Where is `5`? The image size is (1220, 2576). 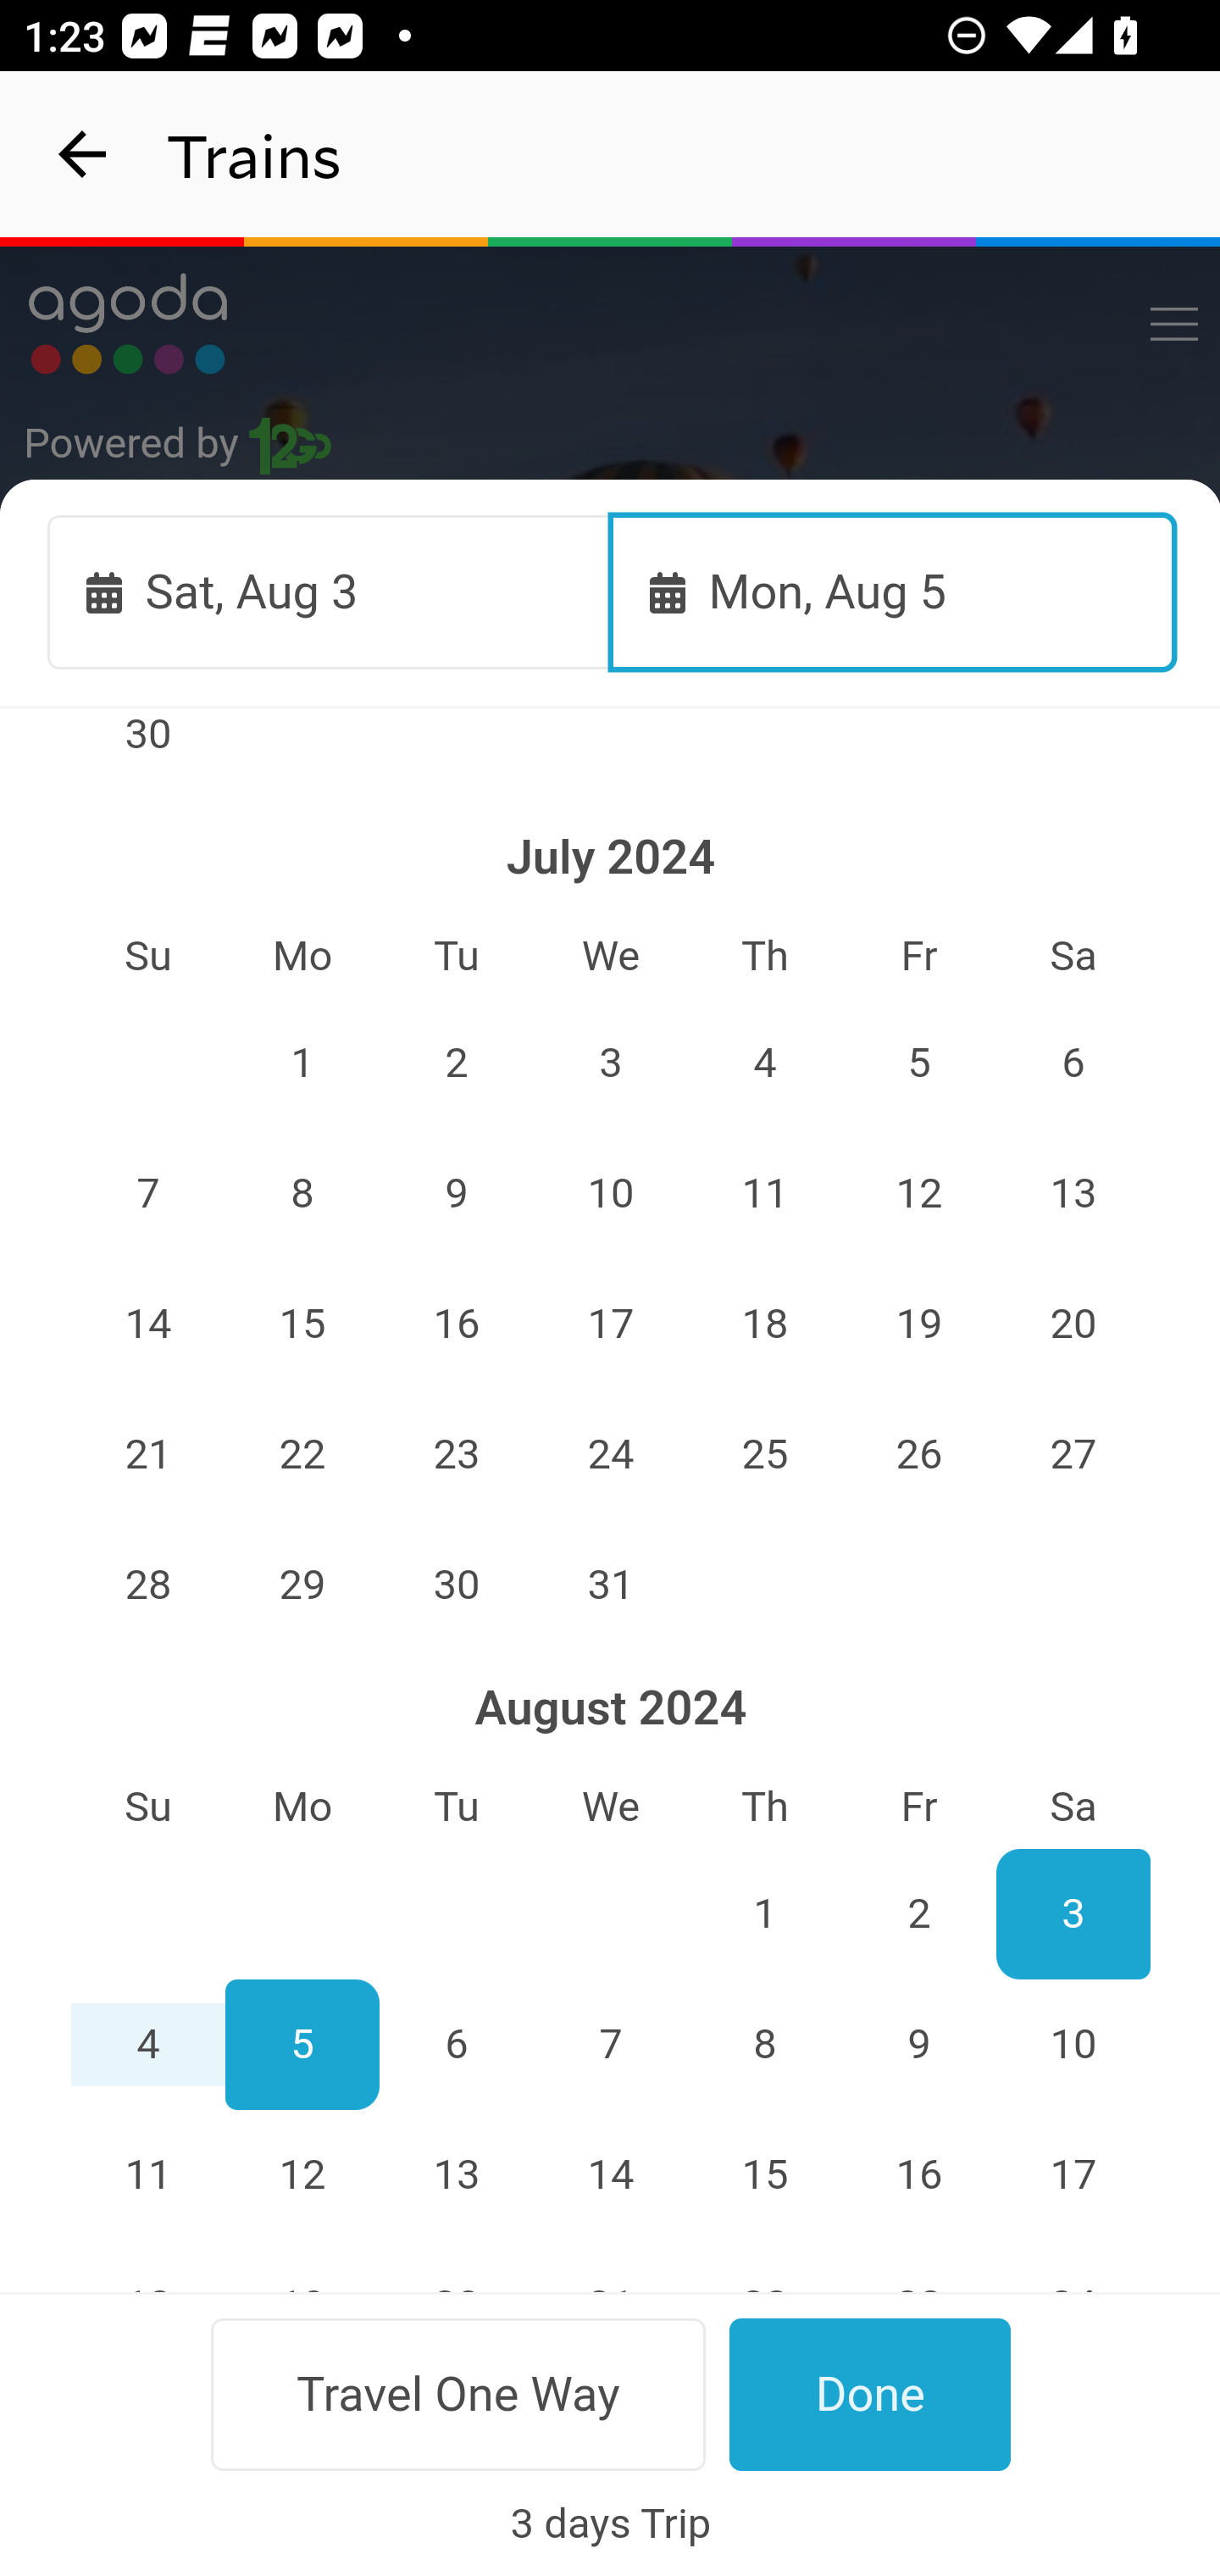 5 is located at coordinates (918, 1063).